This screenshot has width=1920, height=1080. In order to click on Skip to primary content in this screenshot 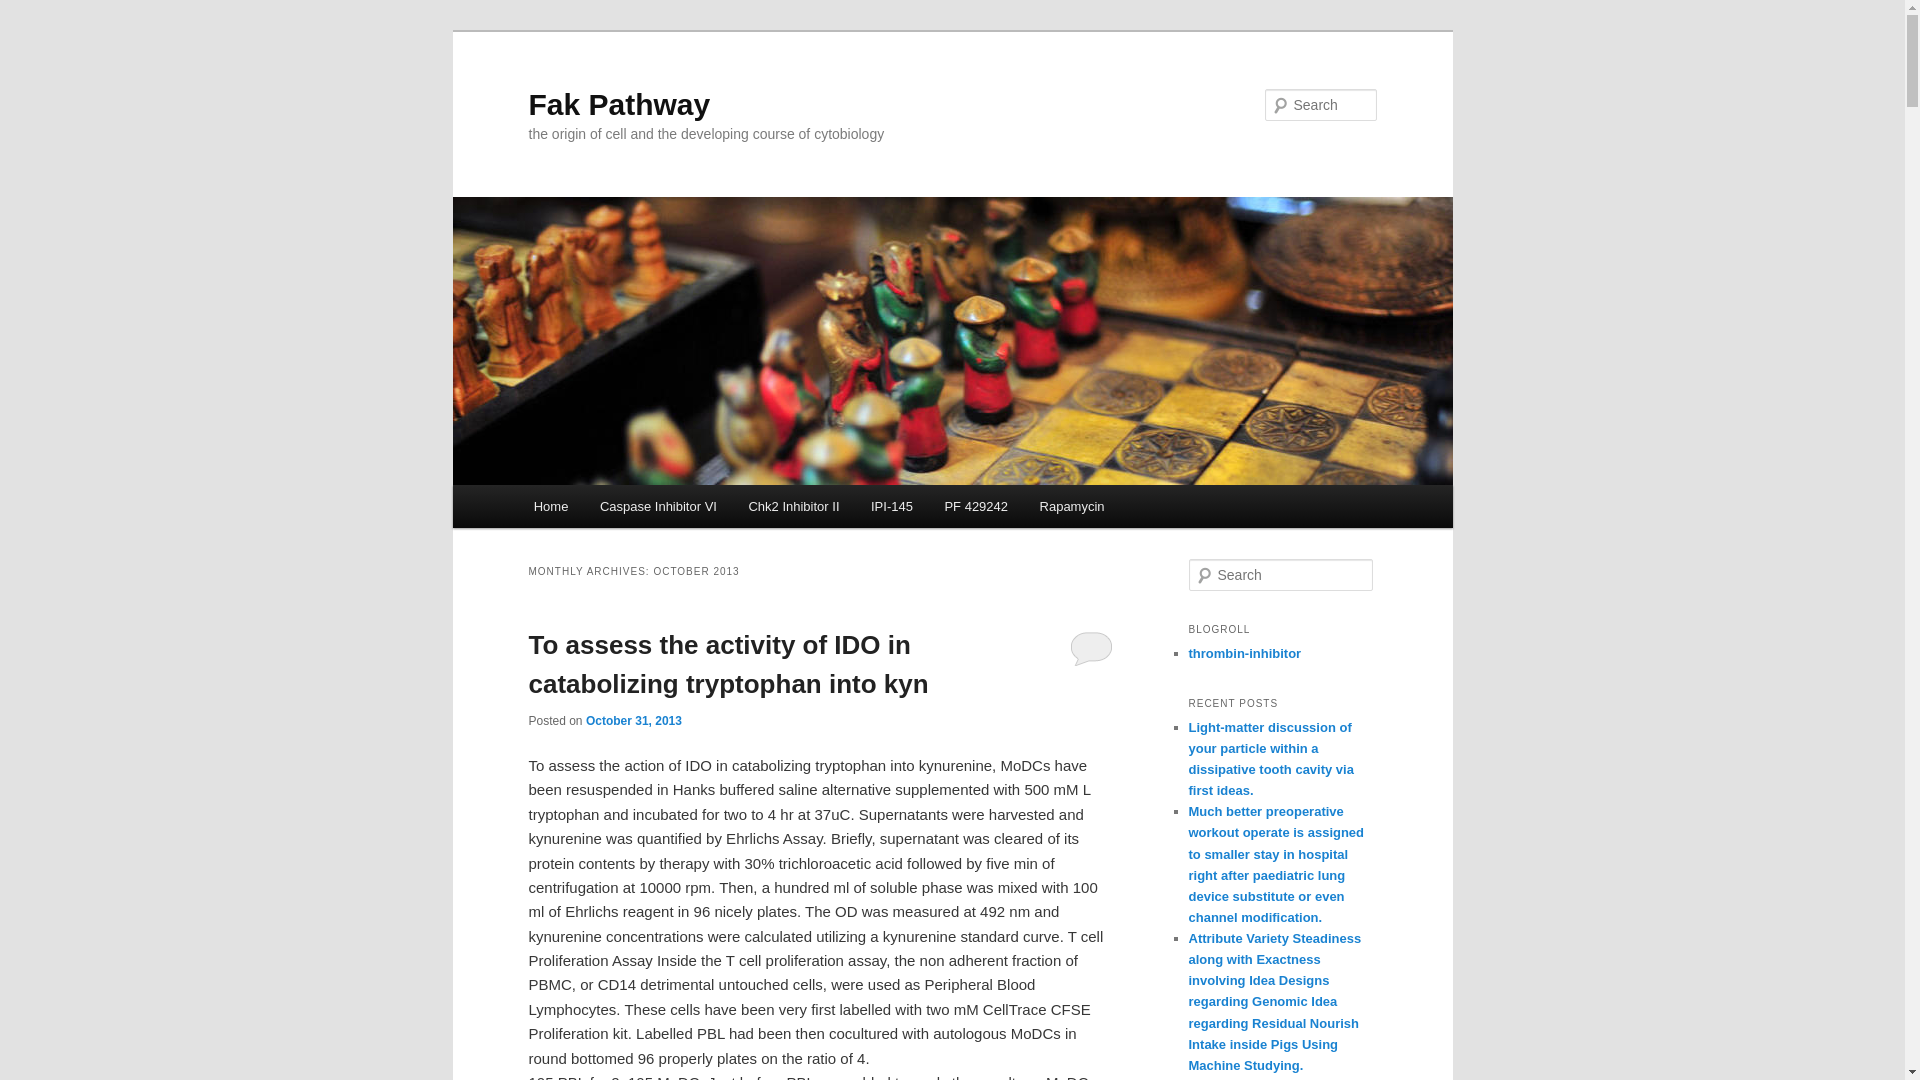, I will do `click(623, 509)`.